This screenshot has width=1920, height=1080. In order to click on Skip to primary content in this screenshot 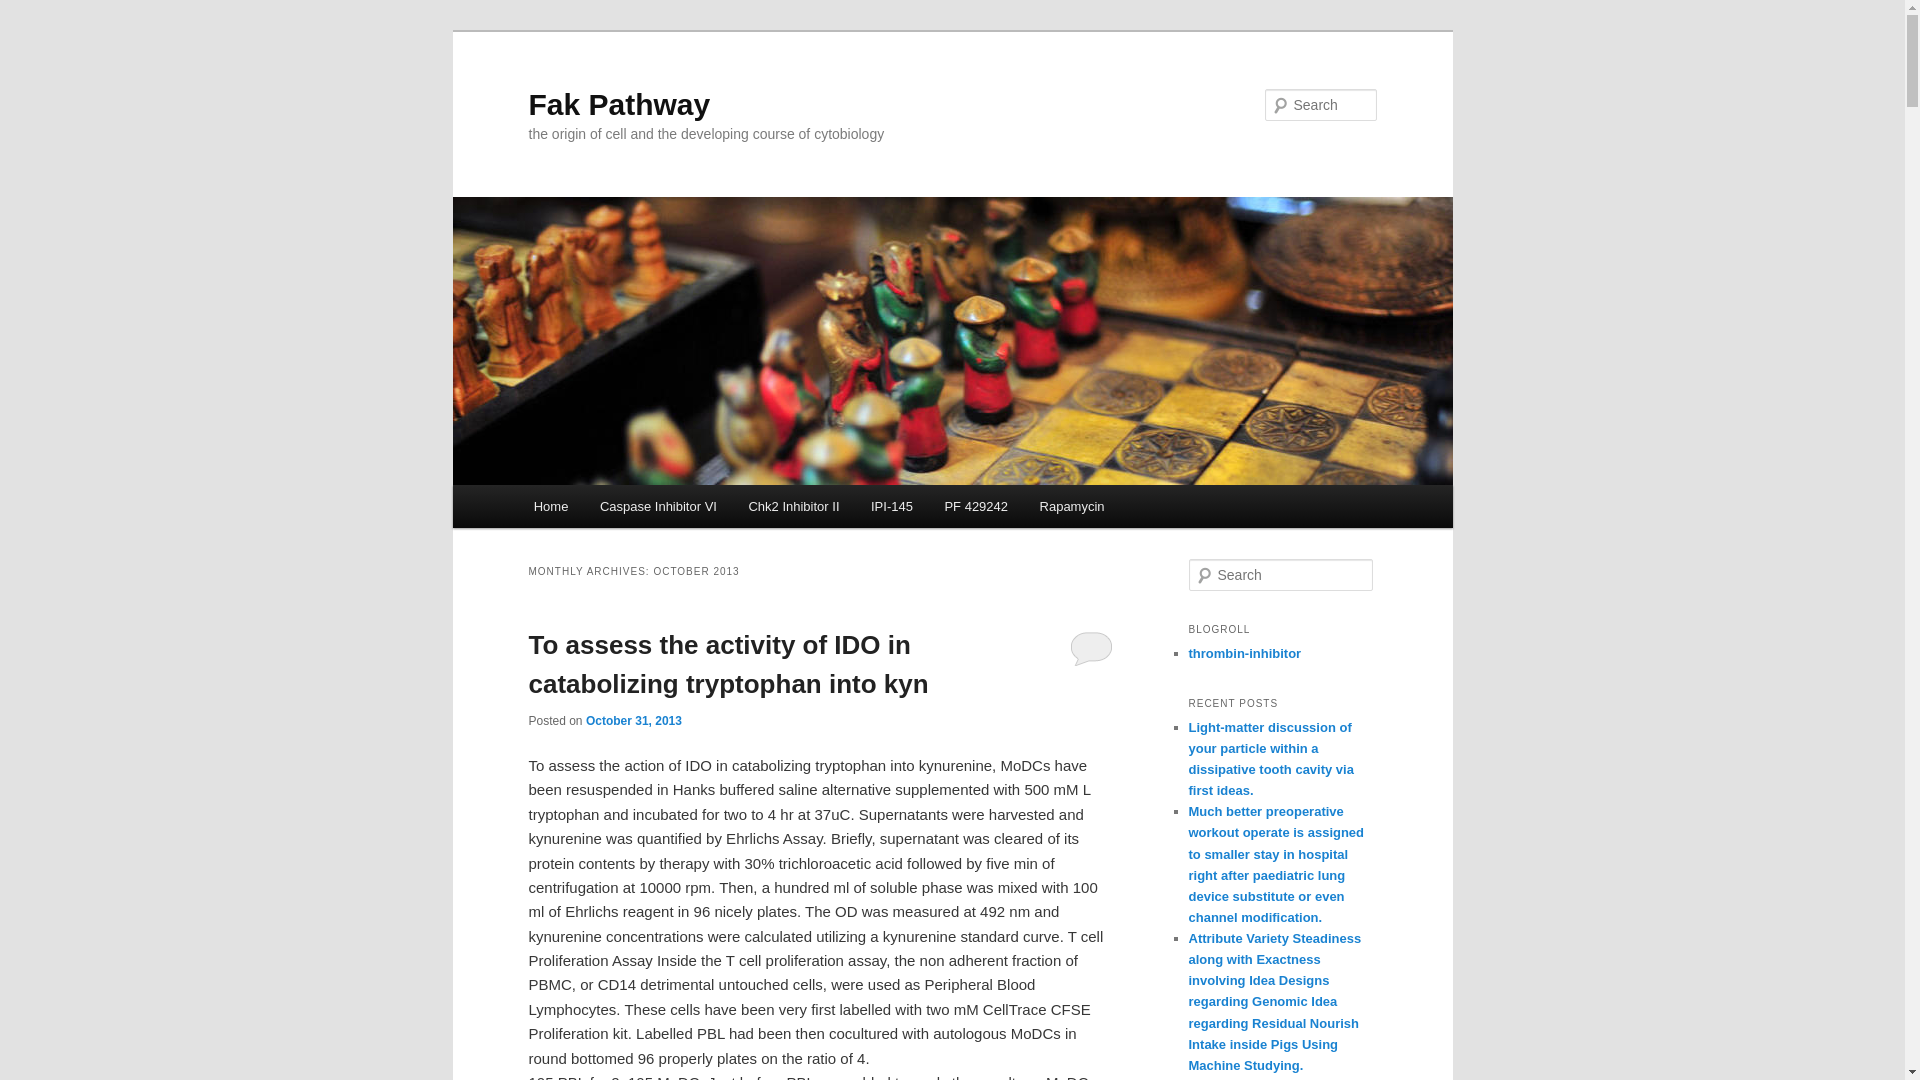, I will do `click(623, 509)`.